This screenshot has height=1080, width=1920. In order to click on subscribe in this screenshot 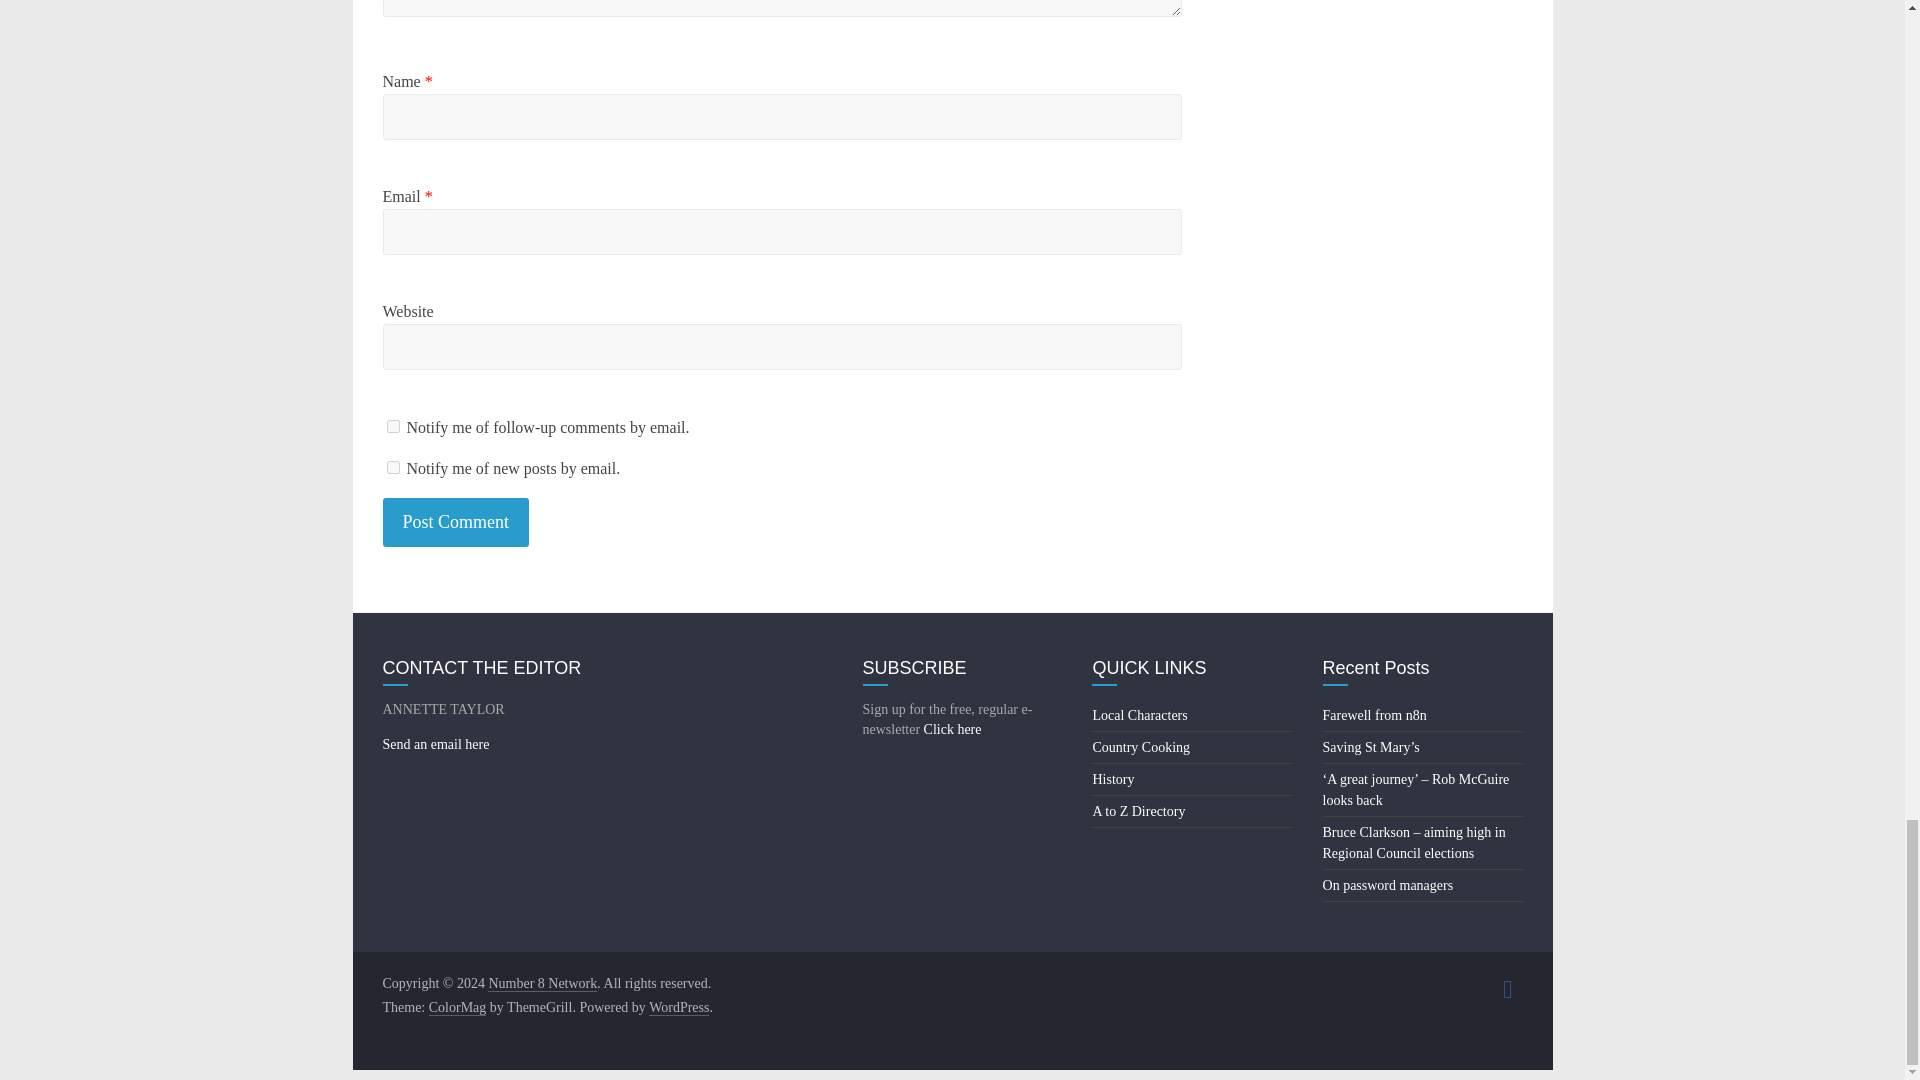, I will do `click(392, 468)`.